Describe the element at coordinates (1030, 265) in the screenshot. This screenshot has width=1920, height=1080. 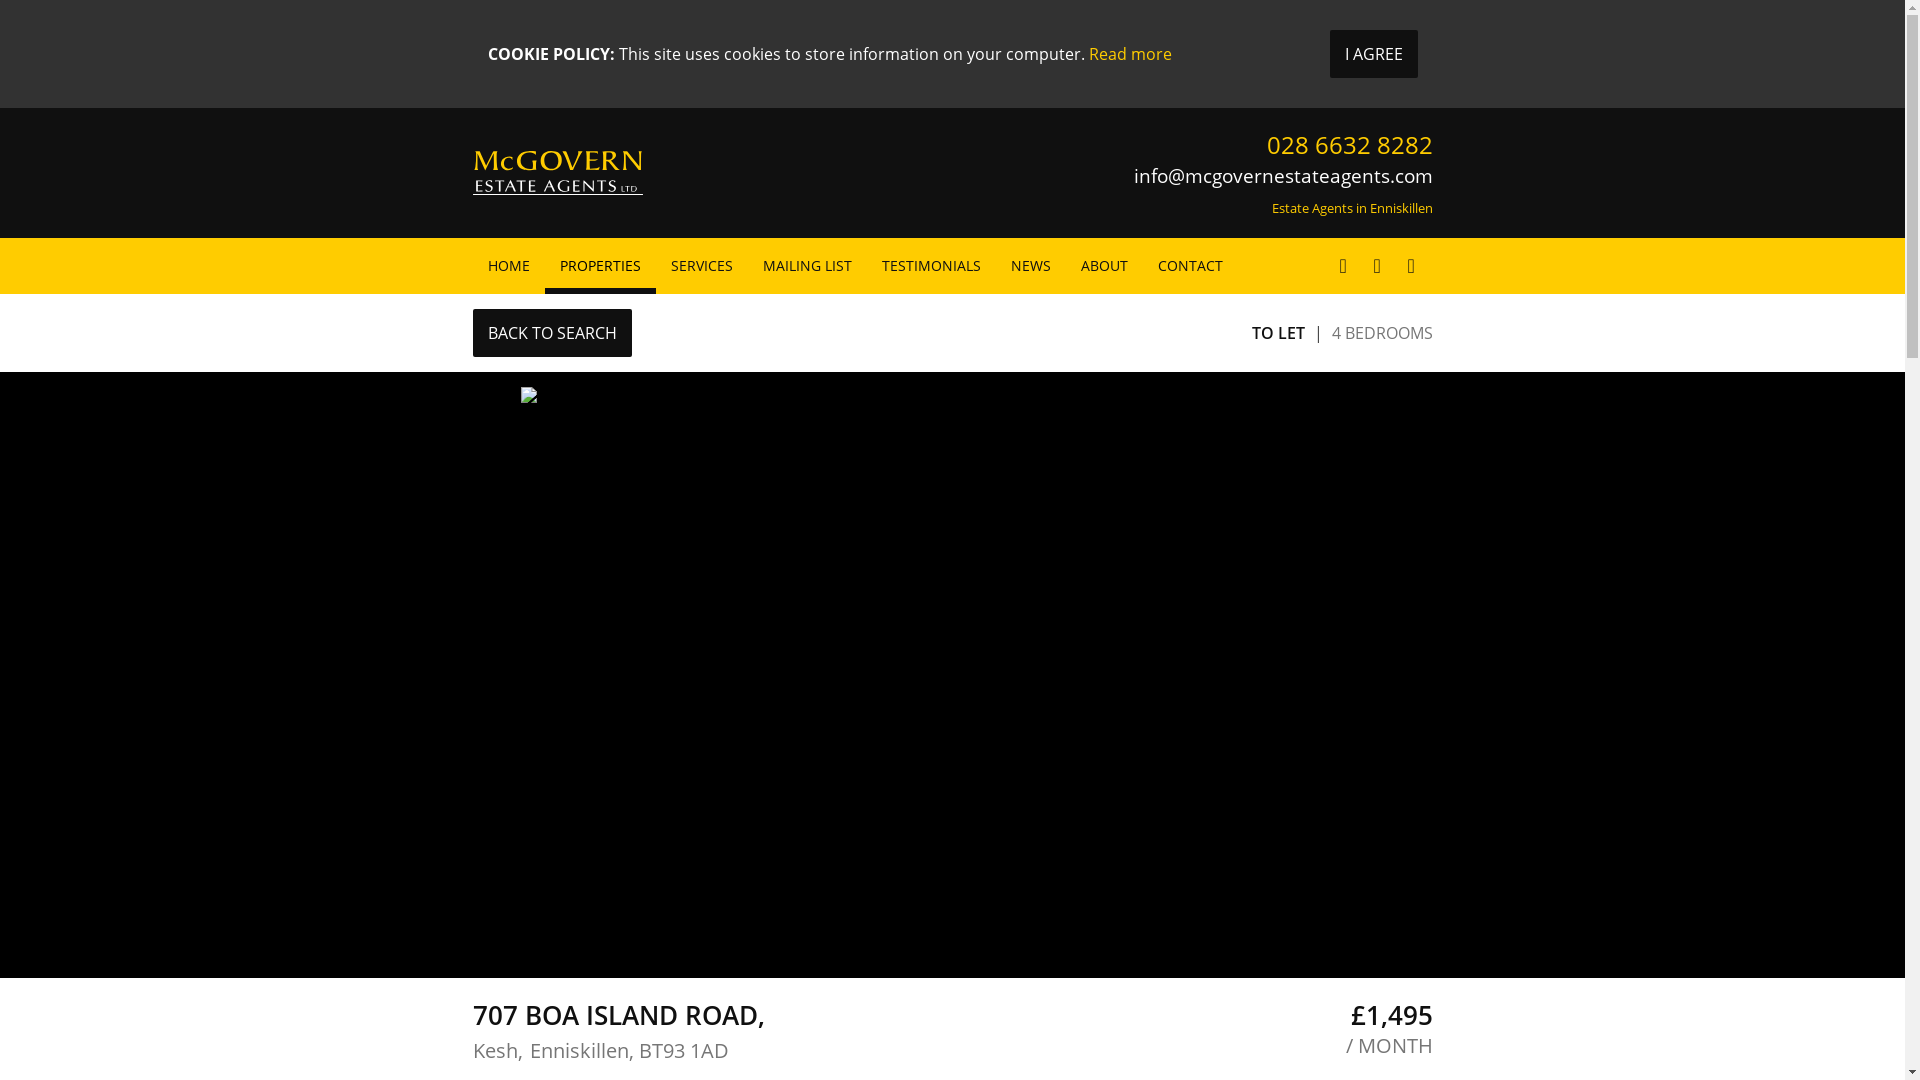
I see `NEWS` at that location.